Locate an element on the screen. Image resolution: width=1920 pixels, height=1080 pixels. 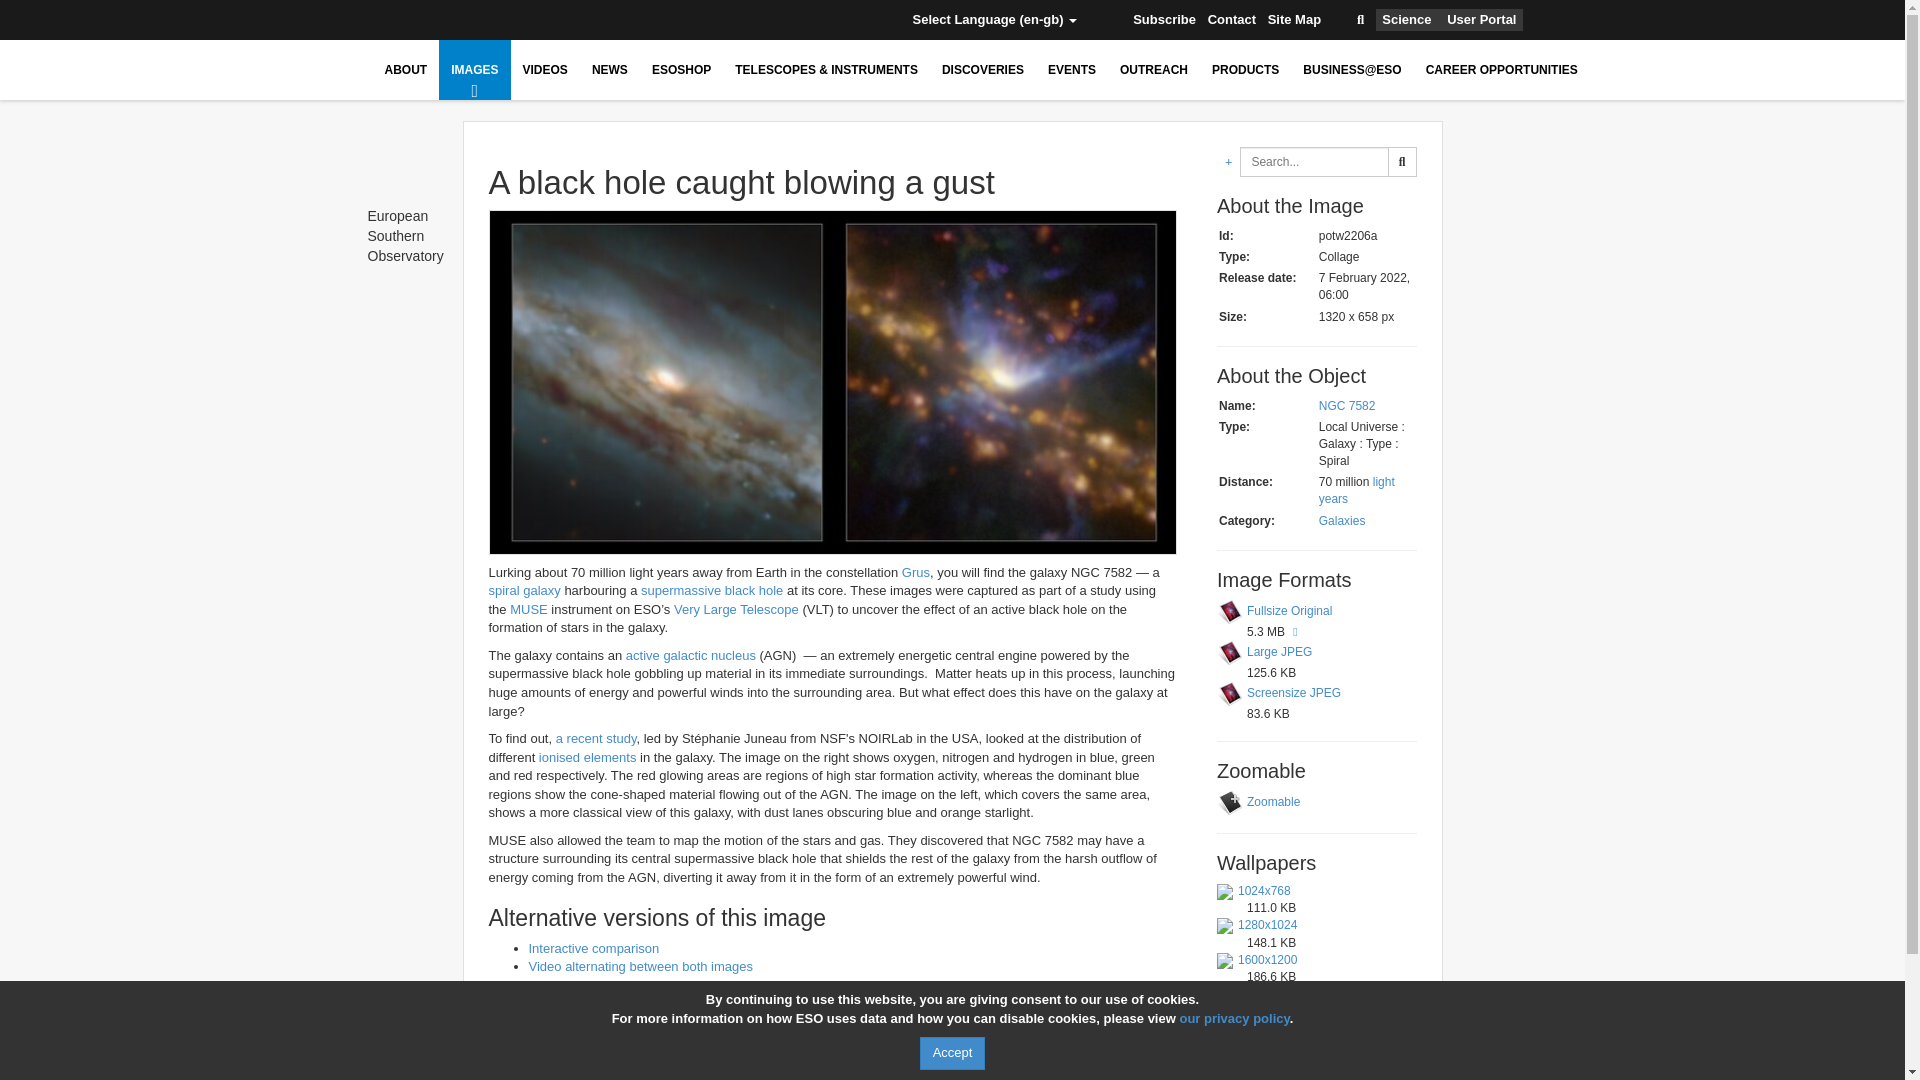
Finland is located at coordinates (515, 20).